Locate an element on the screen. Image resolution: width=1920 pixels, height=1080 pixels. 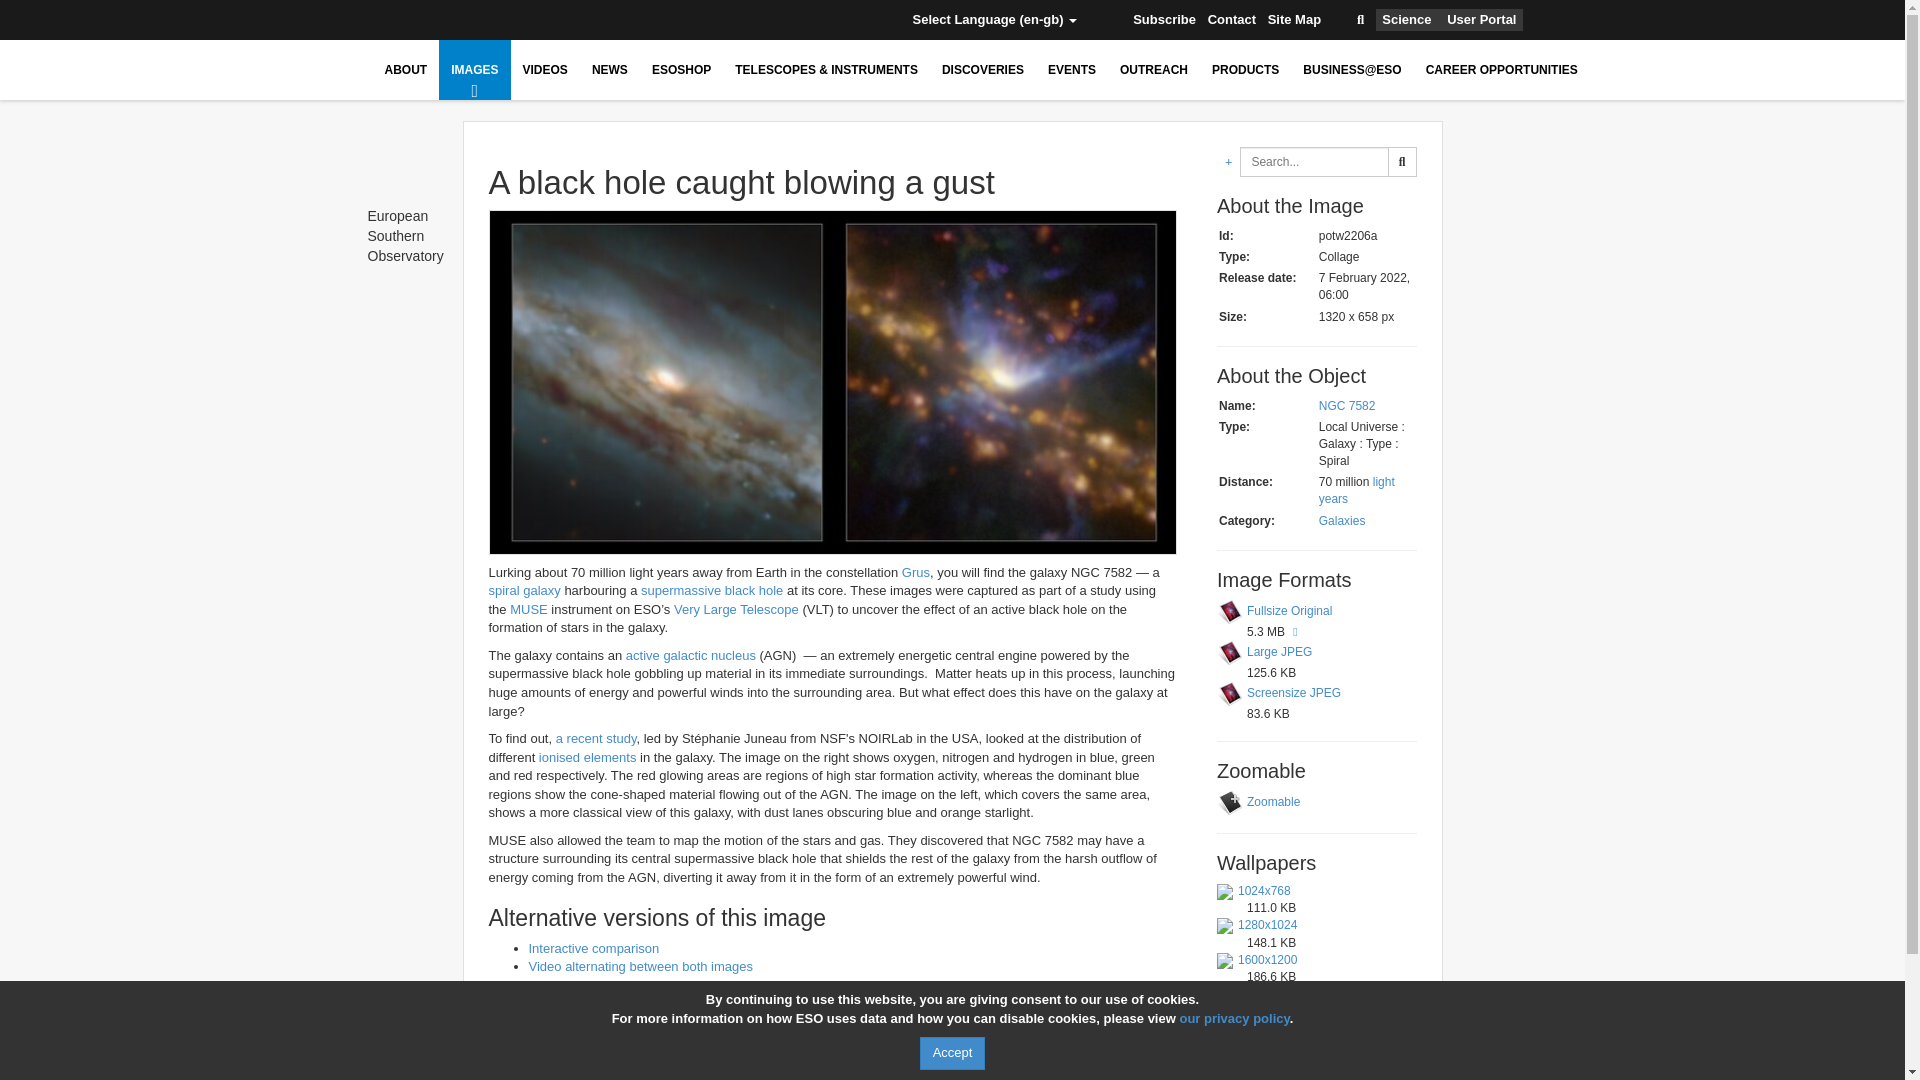
Finland is located at coordinates (515, 20).